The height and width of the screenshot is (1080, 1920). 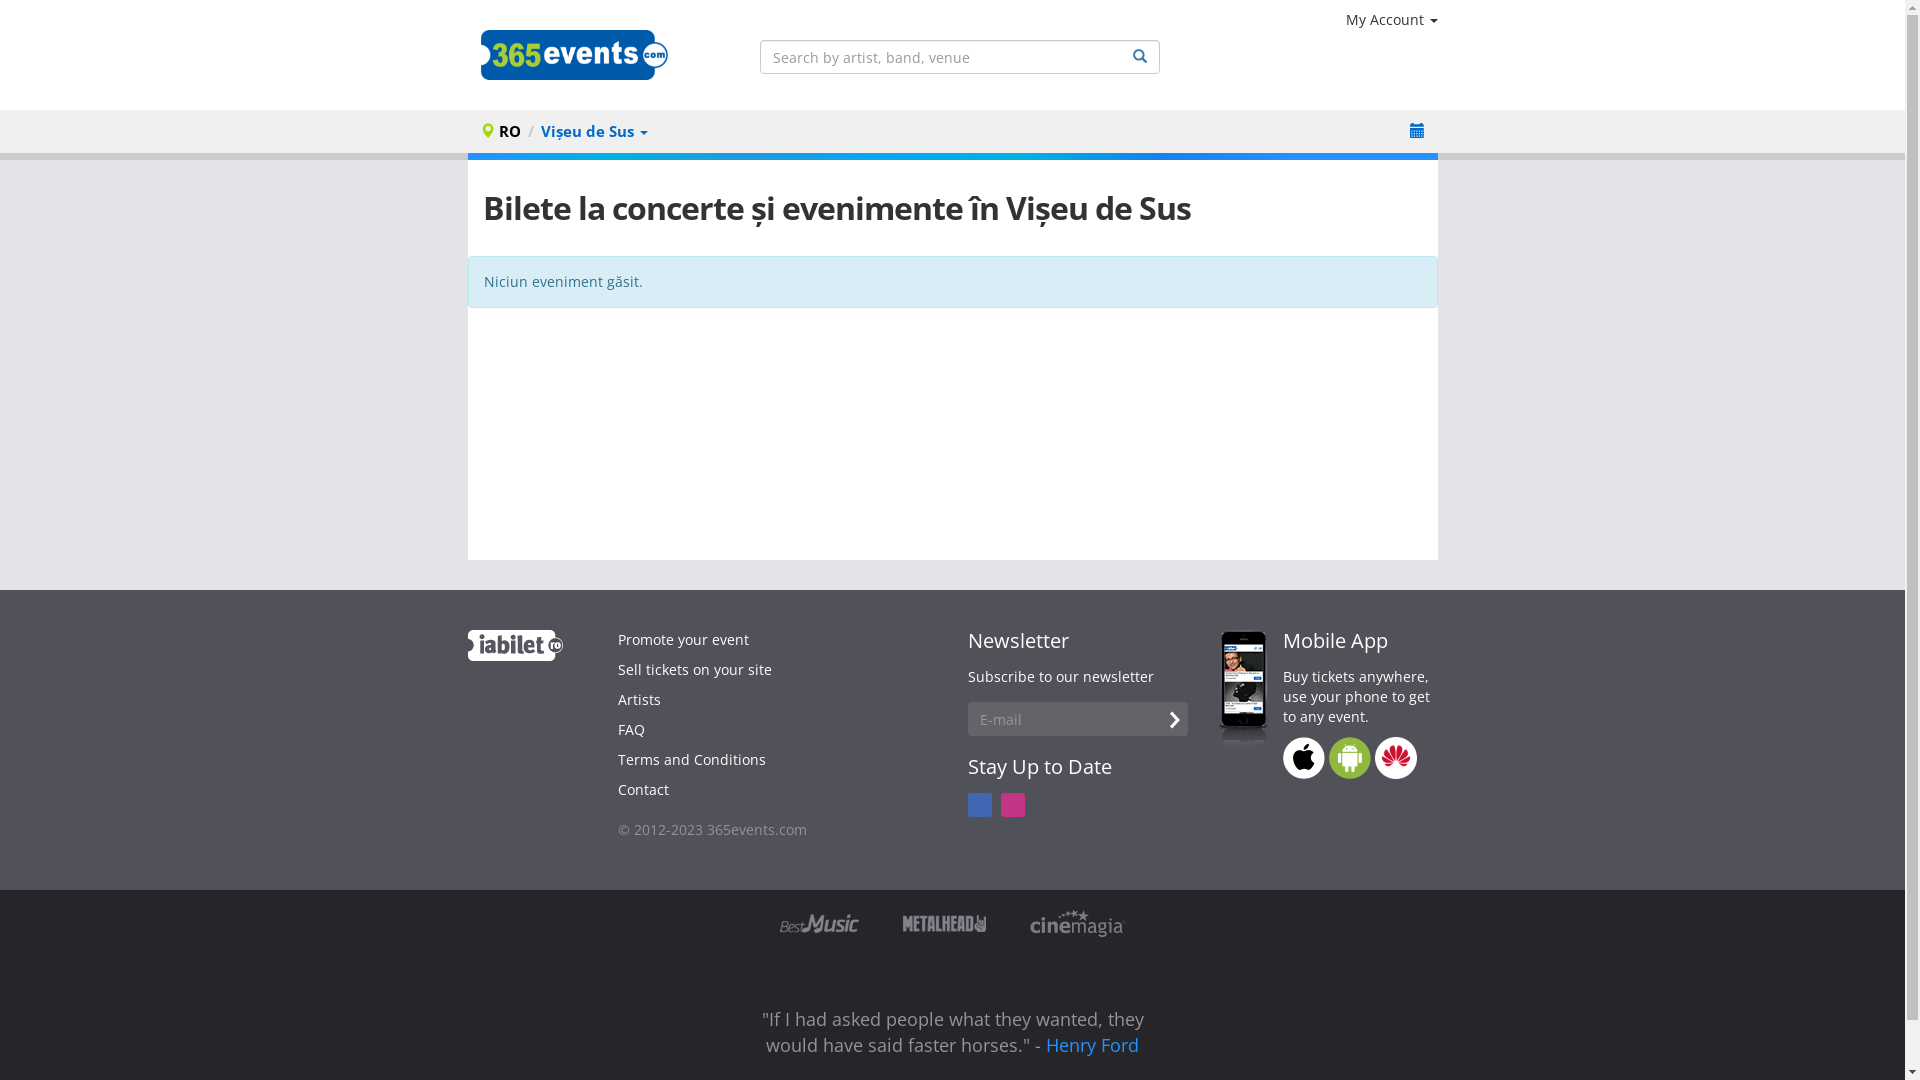 What do you see at coordinates (684, 640) in the screenshot?
I see `Promote your event` at bounding box center [684, 640].